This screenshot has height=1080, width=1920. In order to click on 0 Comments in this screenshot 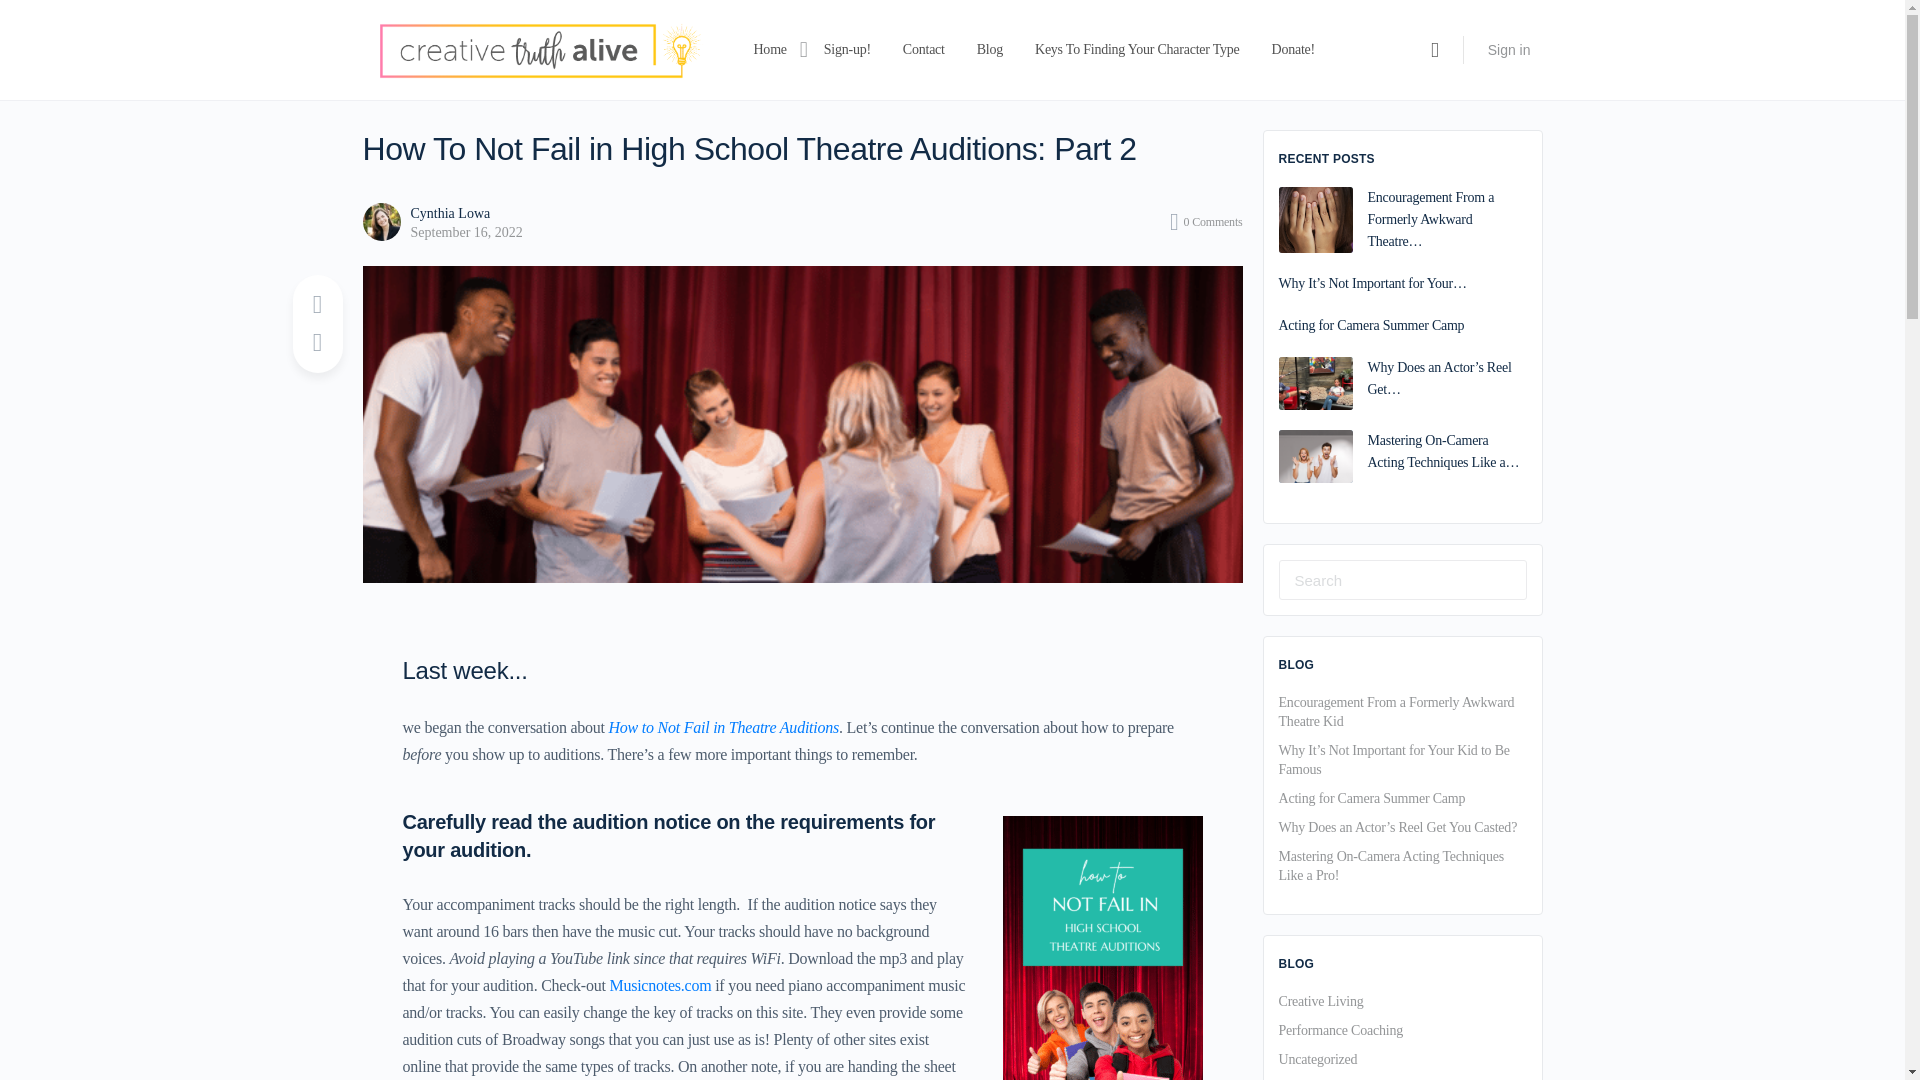, I will do `click(1206, 222)`.